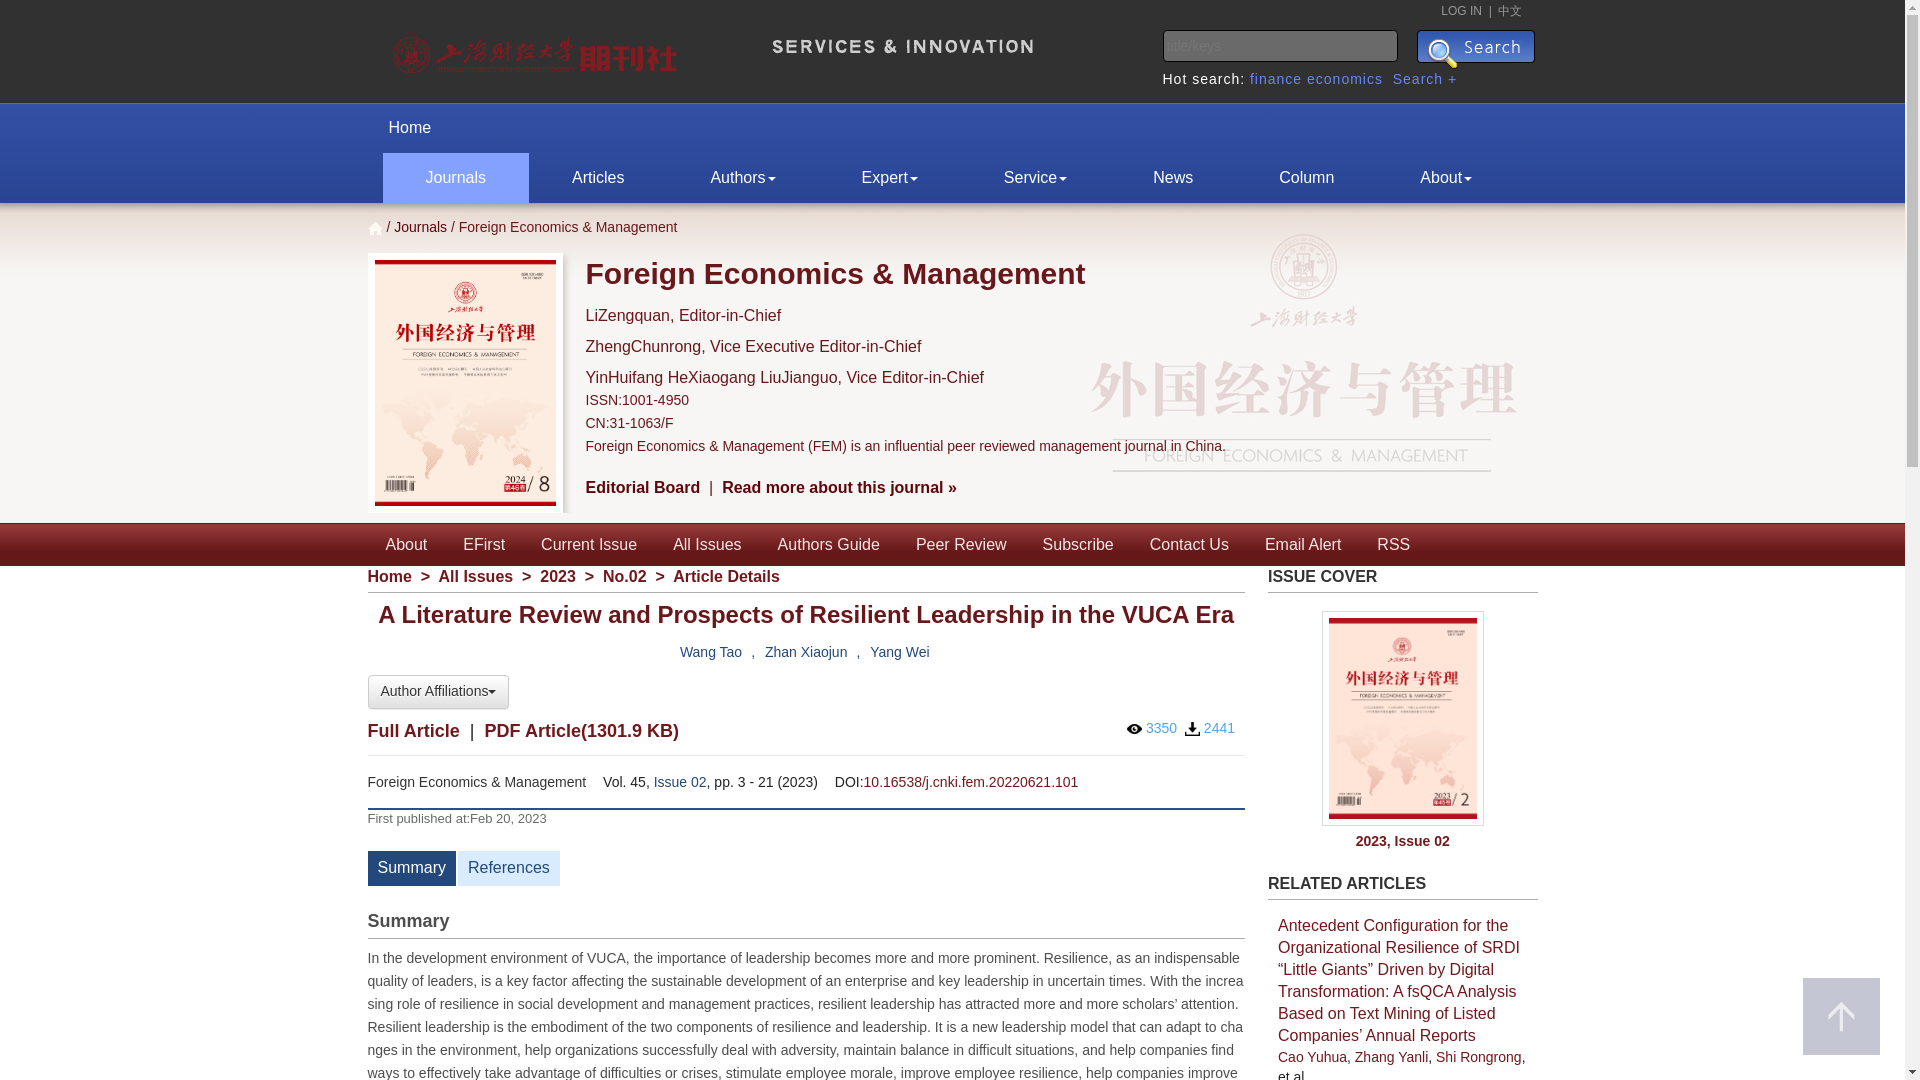 Image resolution: width=1920 pixels, height=1080 pixels. Describe the element at coordinates (1306, 178) in the screenshot. I see `Column` at that location.